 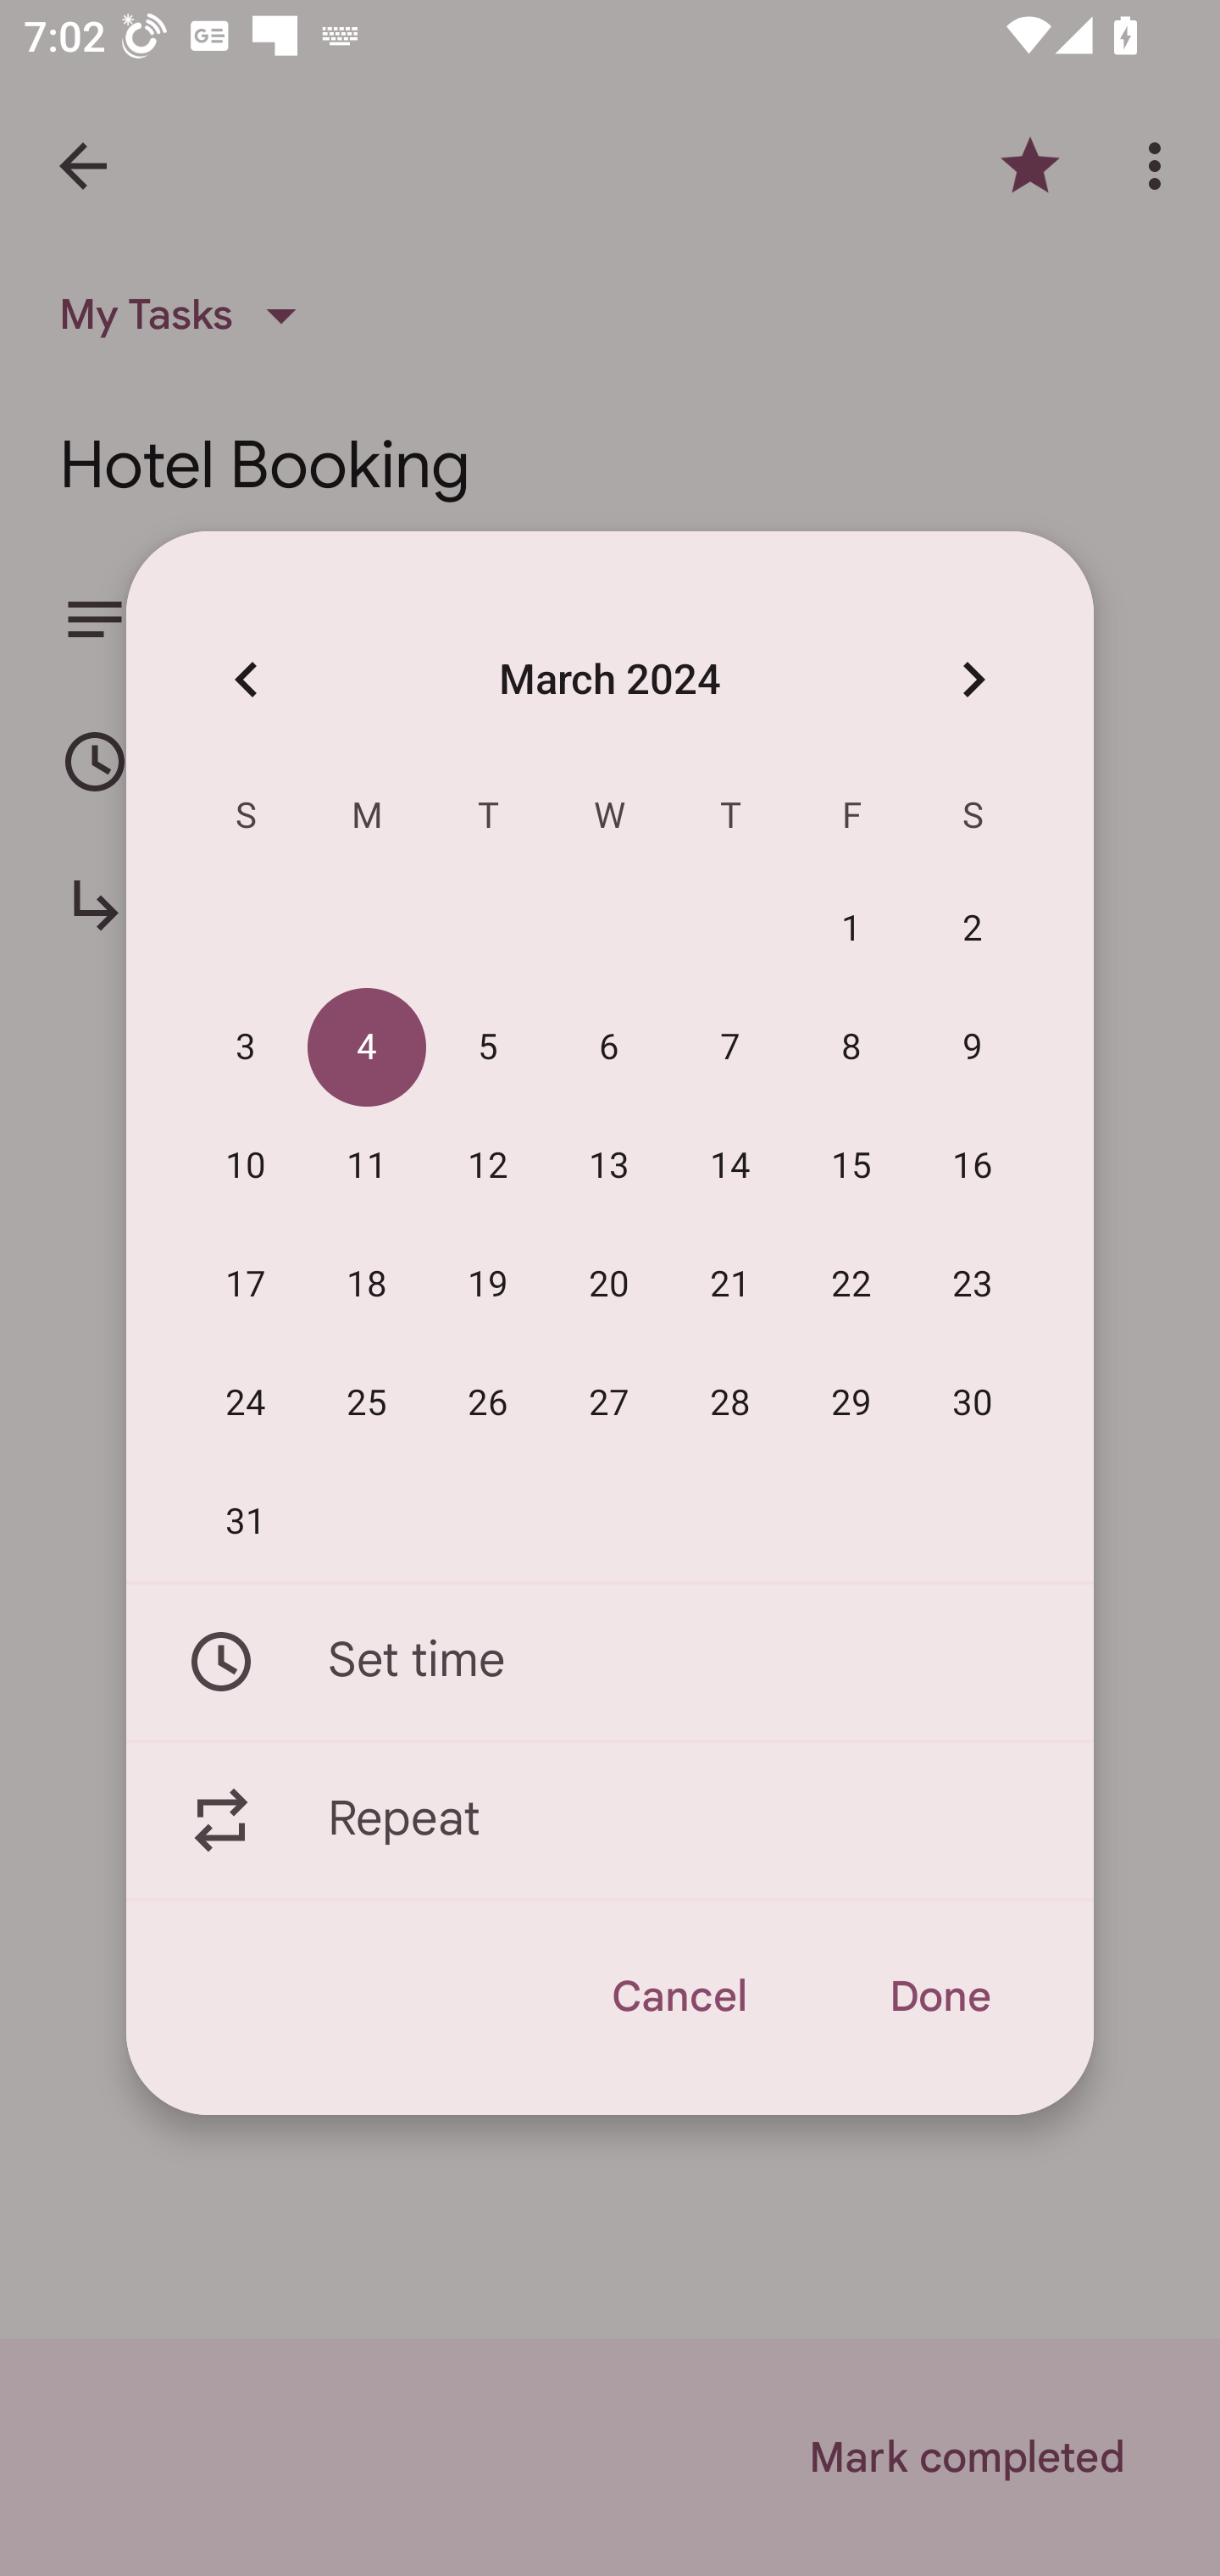 I want to click on 11 11 March 2024, so click(x=367, y=1167).